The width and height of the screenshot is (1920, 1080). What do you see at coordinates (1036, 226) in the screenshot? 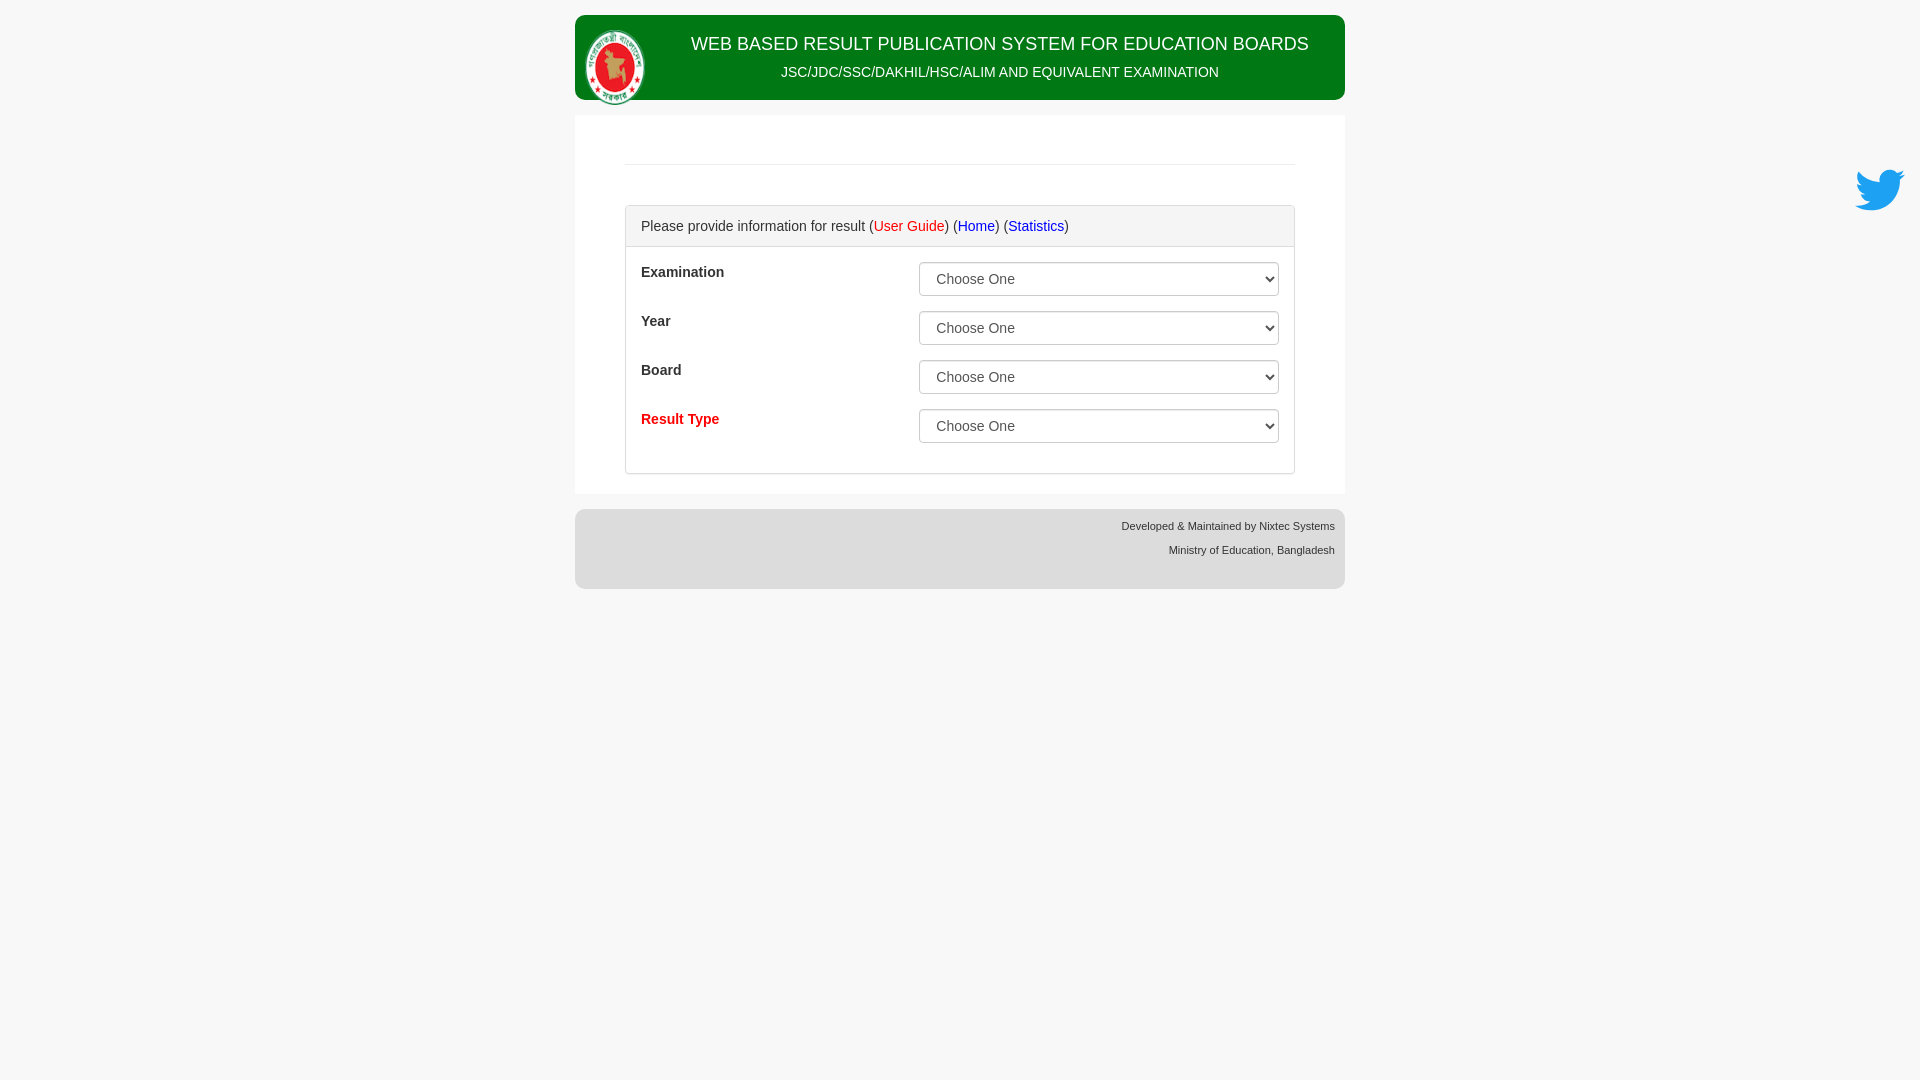
I see `Statistics` at bounding box center [1036, 226].